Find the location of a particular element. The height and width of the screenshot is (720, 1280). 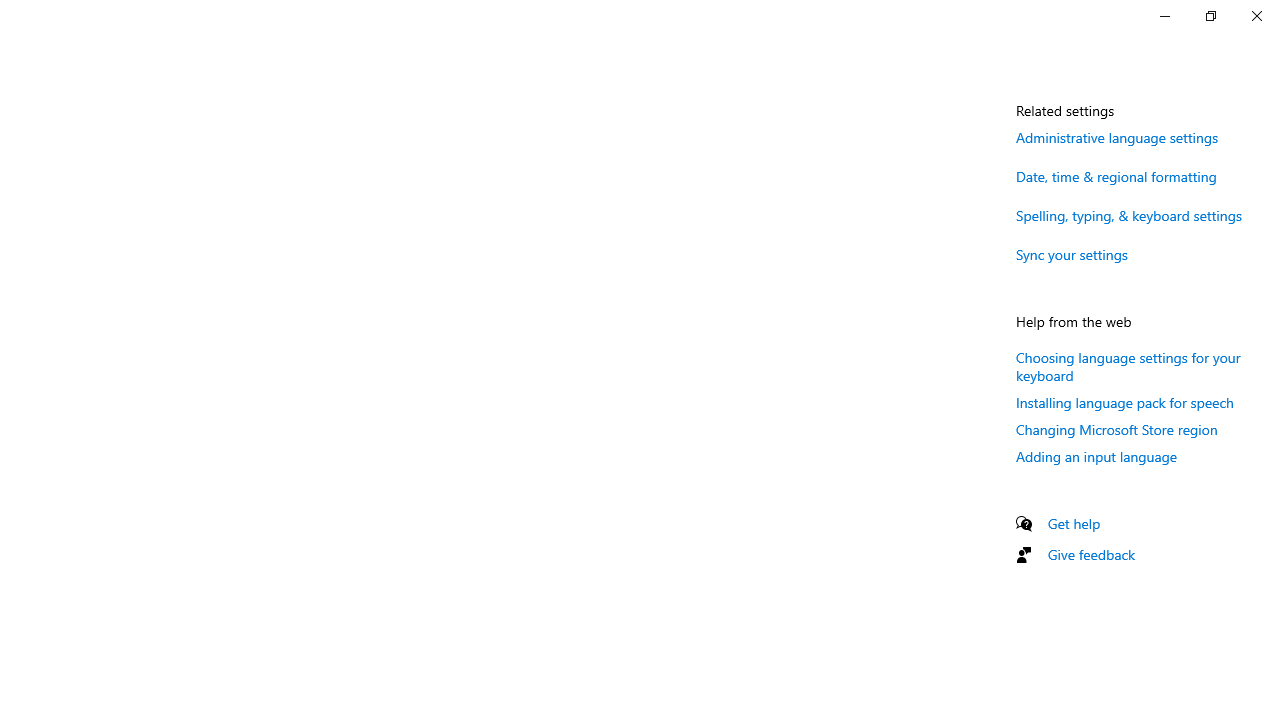

Changing Microsoft Store region is located at coordinates (1117, 429).